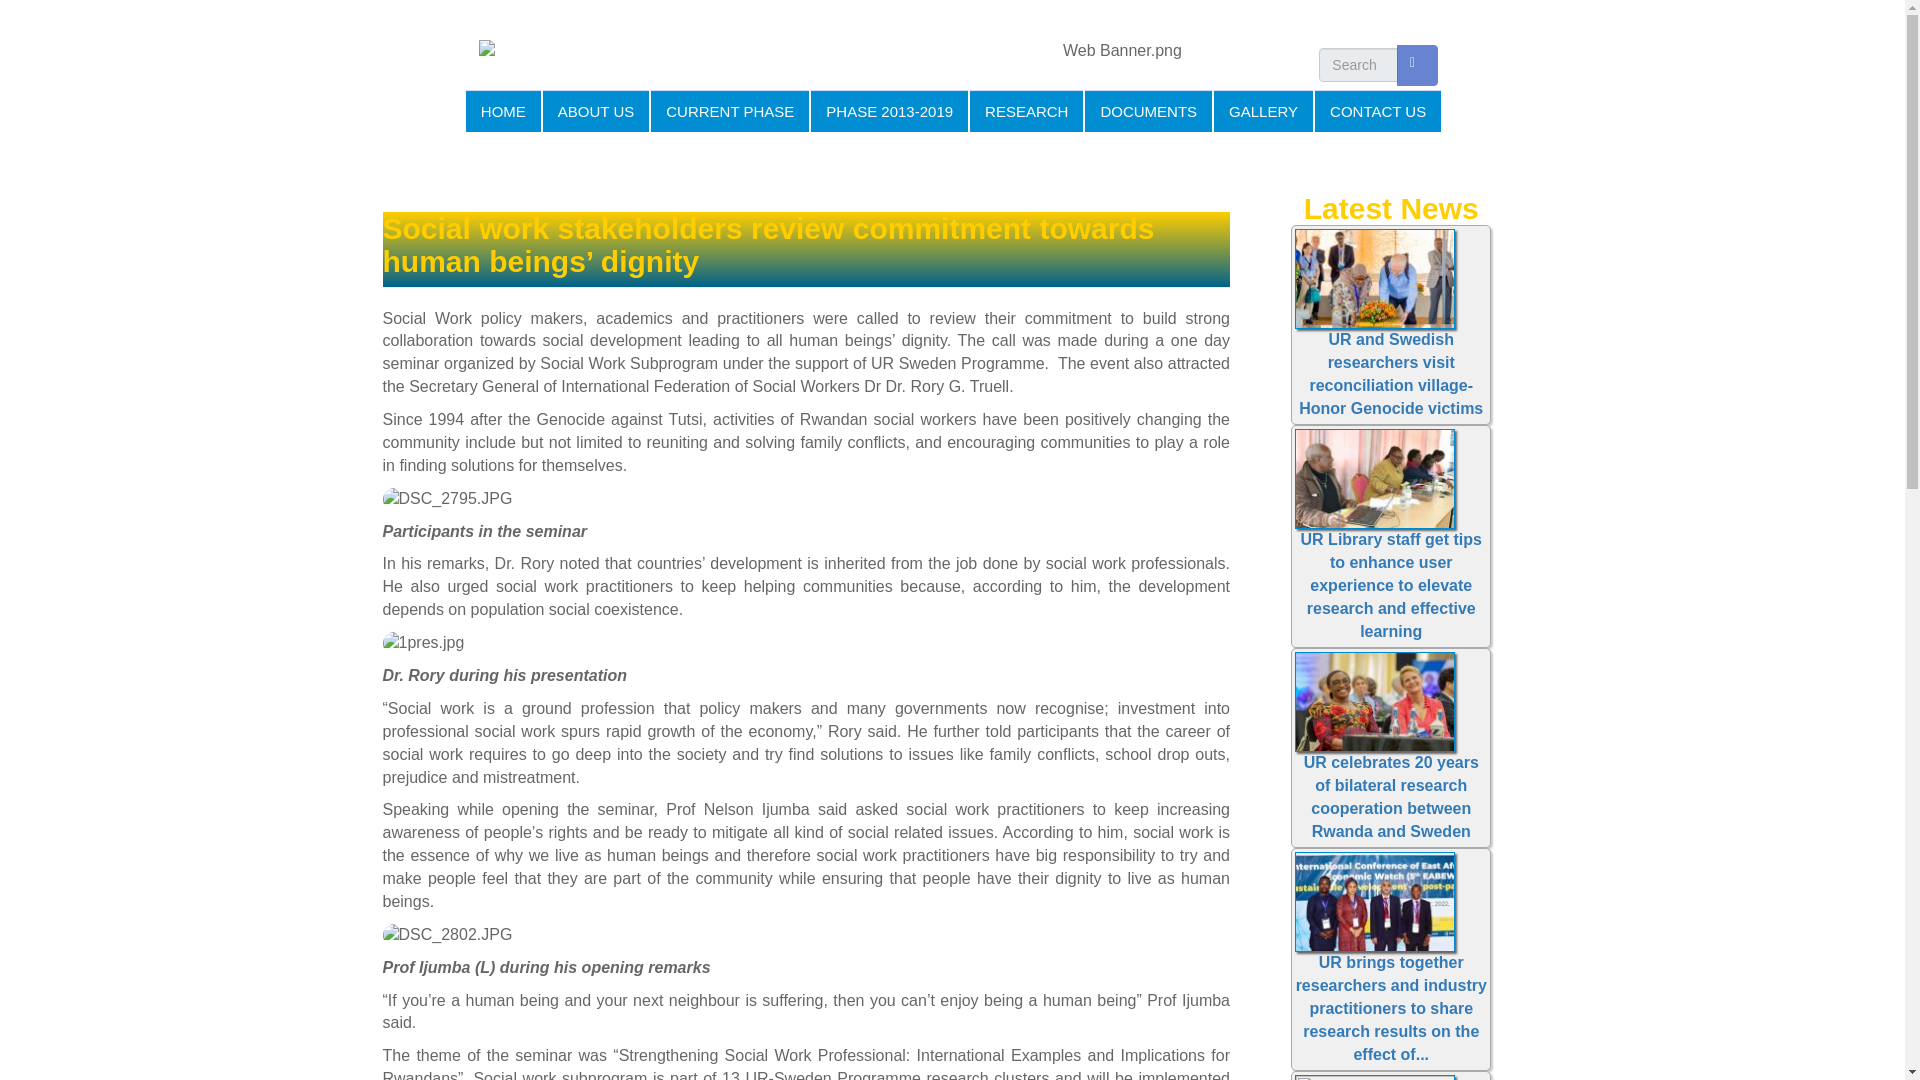 The height and width of the screenshot is (1080, 1920). Describe the element at coordinates (502, 110) in the screenshot. I see `HOME` at that location.